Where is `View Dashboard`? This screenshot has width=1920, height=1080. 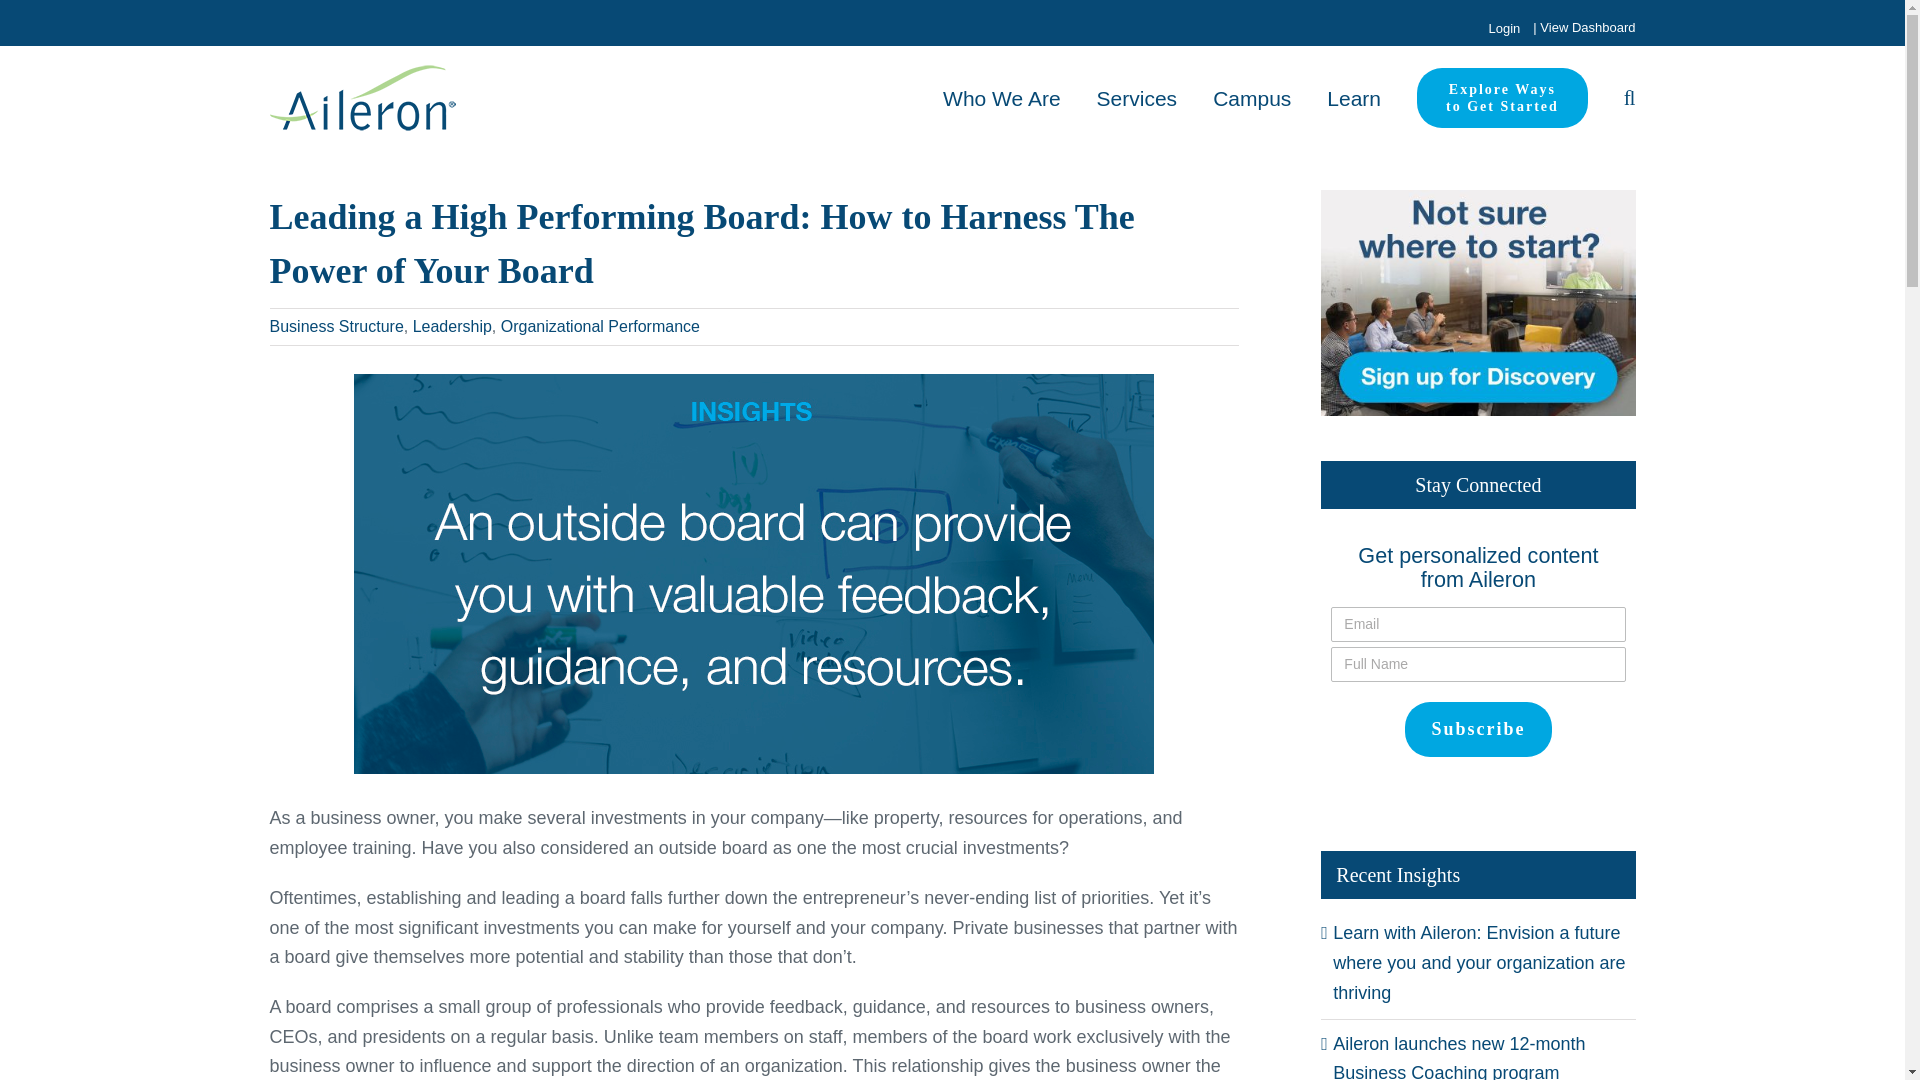 View Dashboard is located at coordinates (1002, 97).